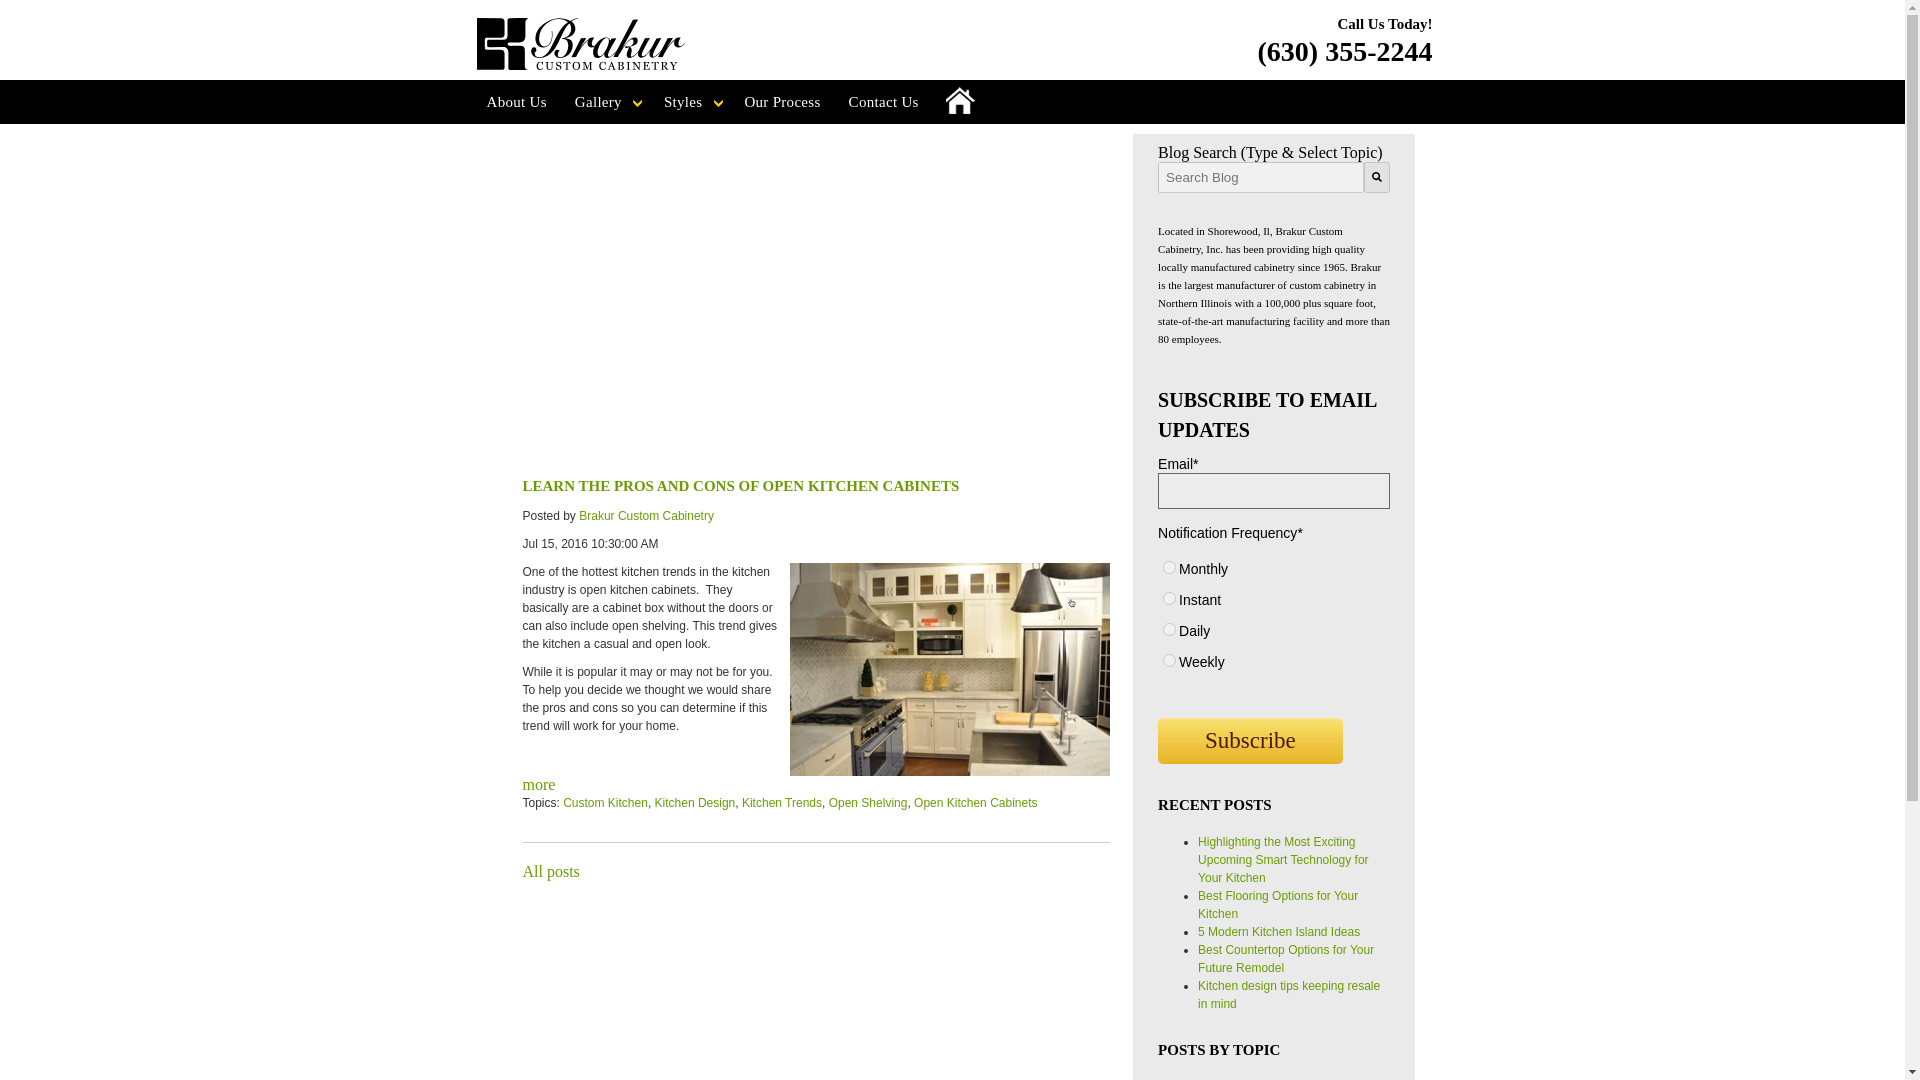 Image resolution: width=1920 pixels, height=1080 pixels. I want to click on daily, so click(1169, 630).